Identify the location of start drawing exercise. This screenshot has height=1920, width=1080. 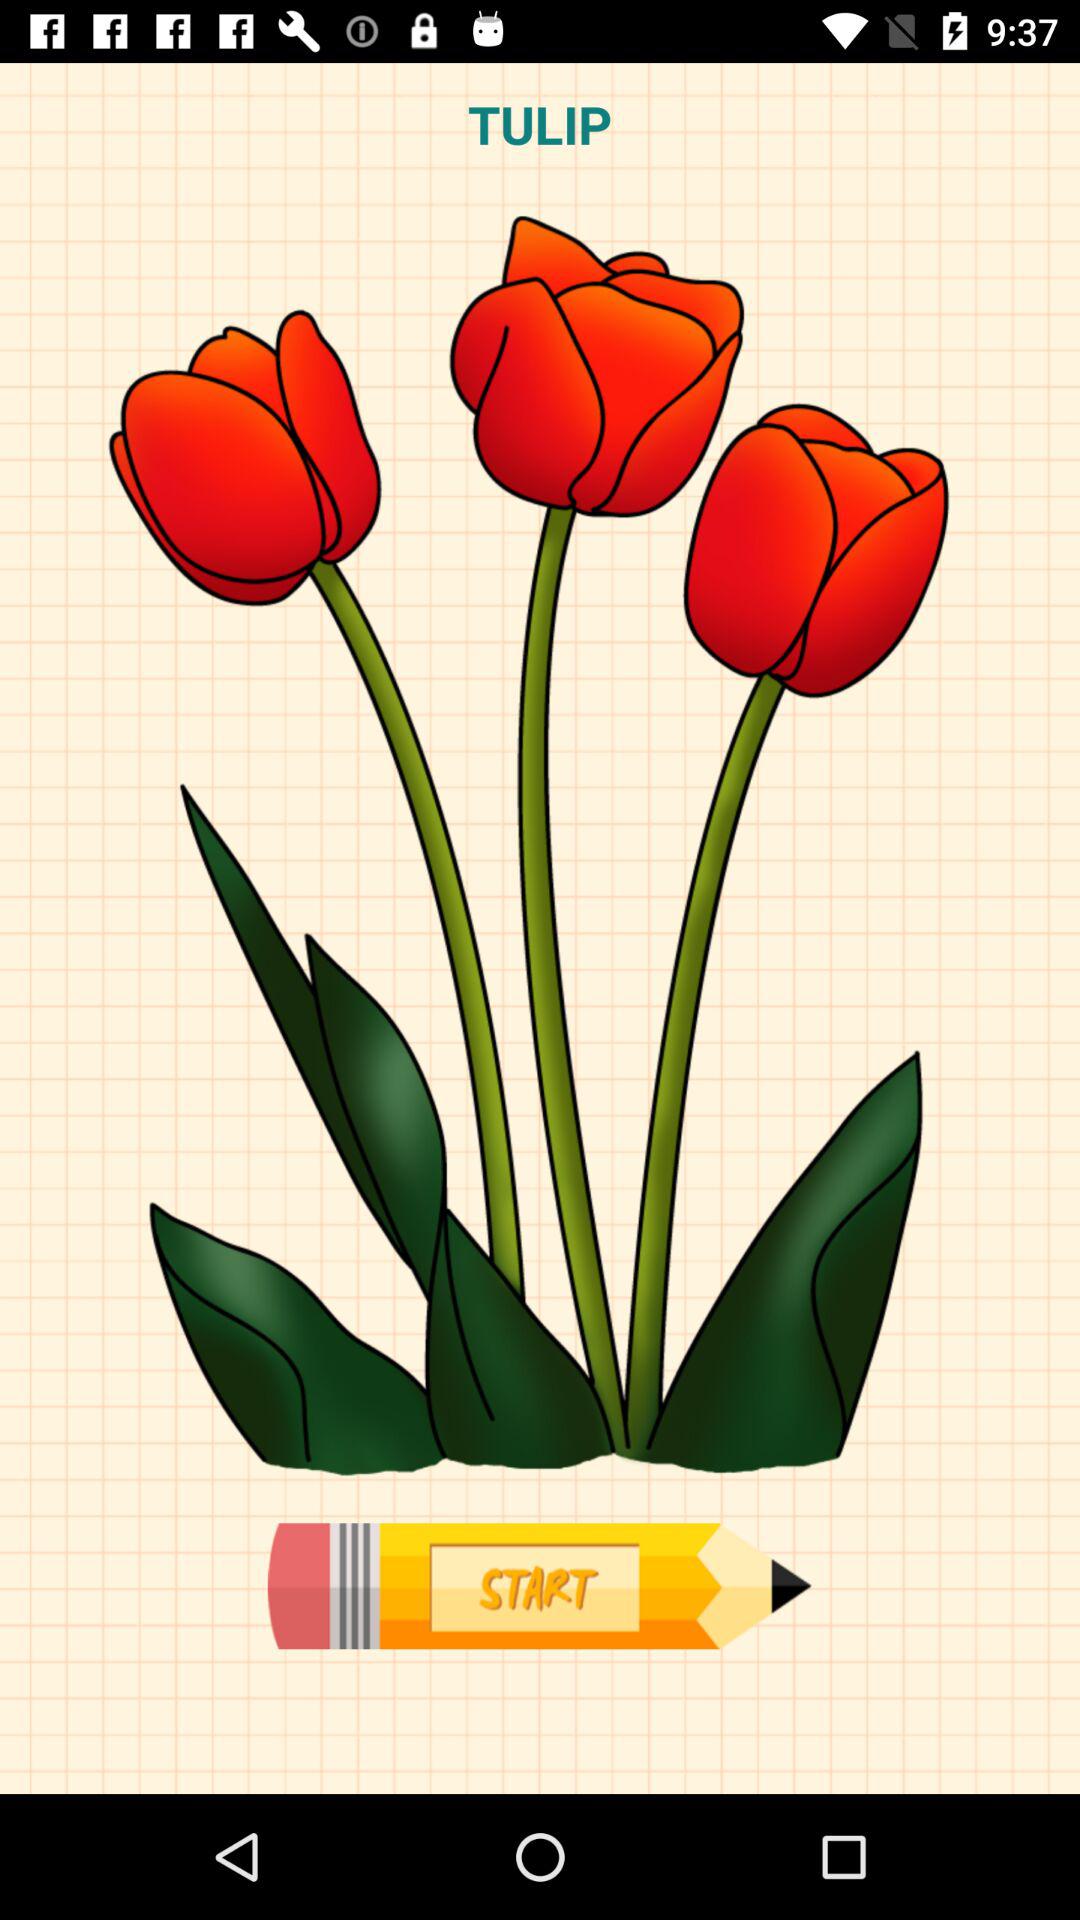
(539, 1586).